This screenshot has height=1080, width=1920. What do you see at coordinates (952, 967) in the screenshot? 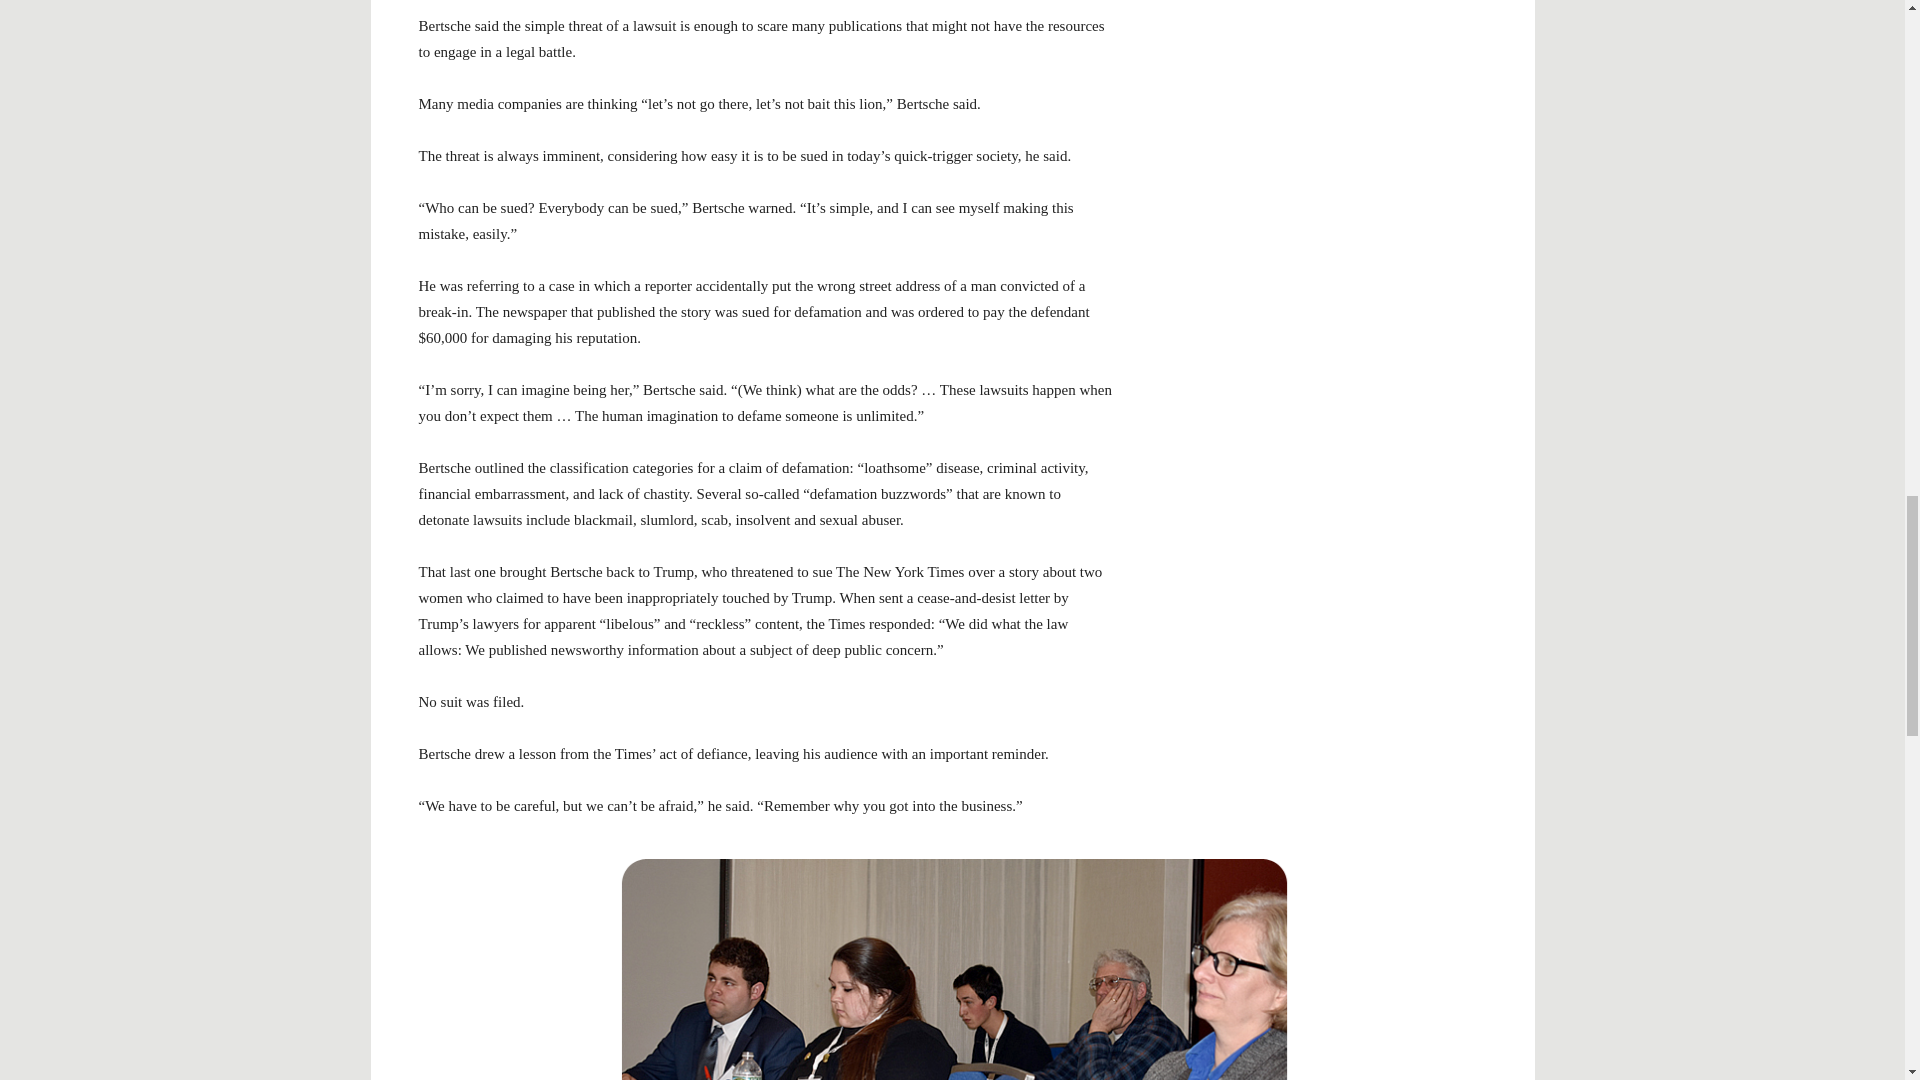
I see `Audience-learning-about-libel-law` at bounding box center [952, 967].